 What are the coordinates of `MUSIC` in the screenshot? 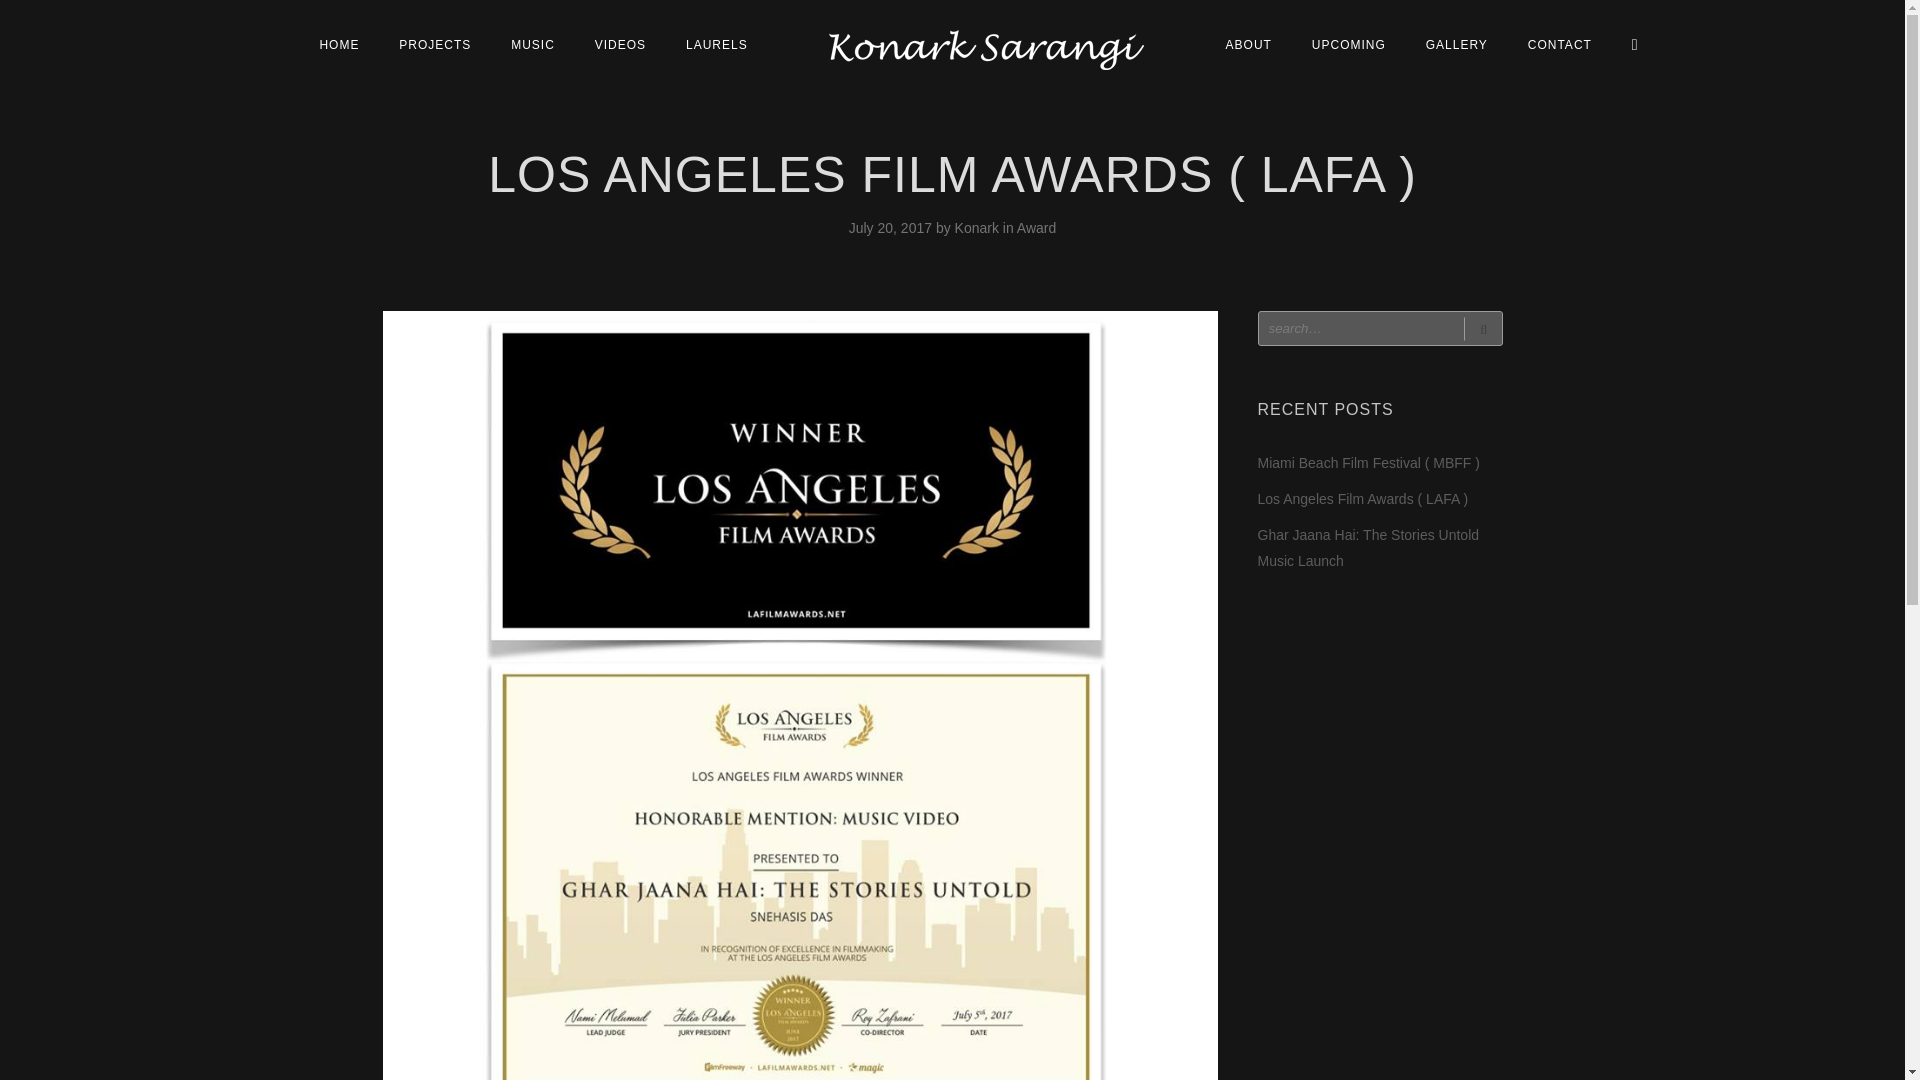 It's located at (532, 44).